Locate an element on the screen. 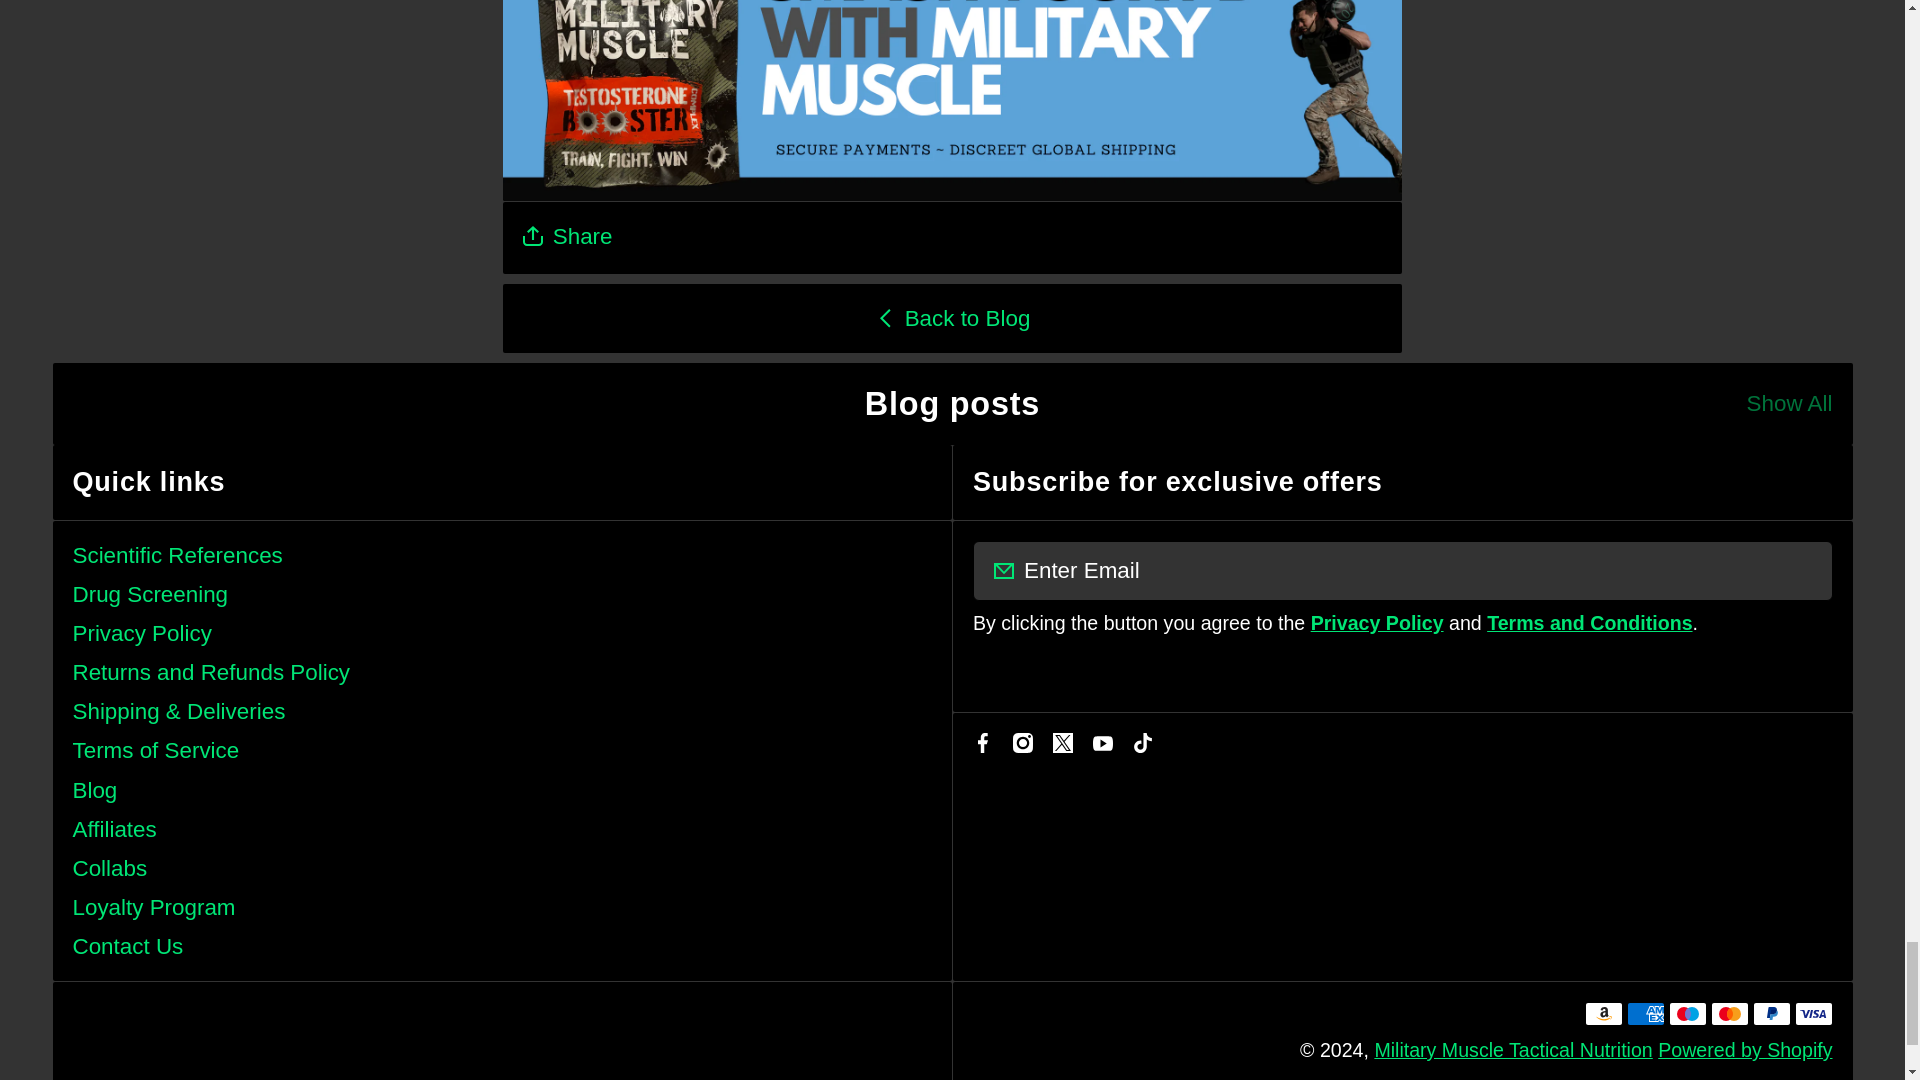 This screenshot has height=1080, width=1920. PayPal is located at coordinates (1770, 1014).